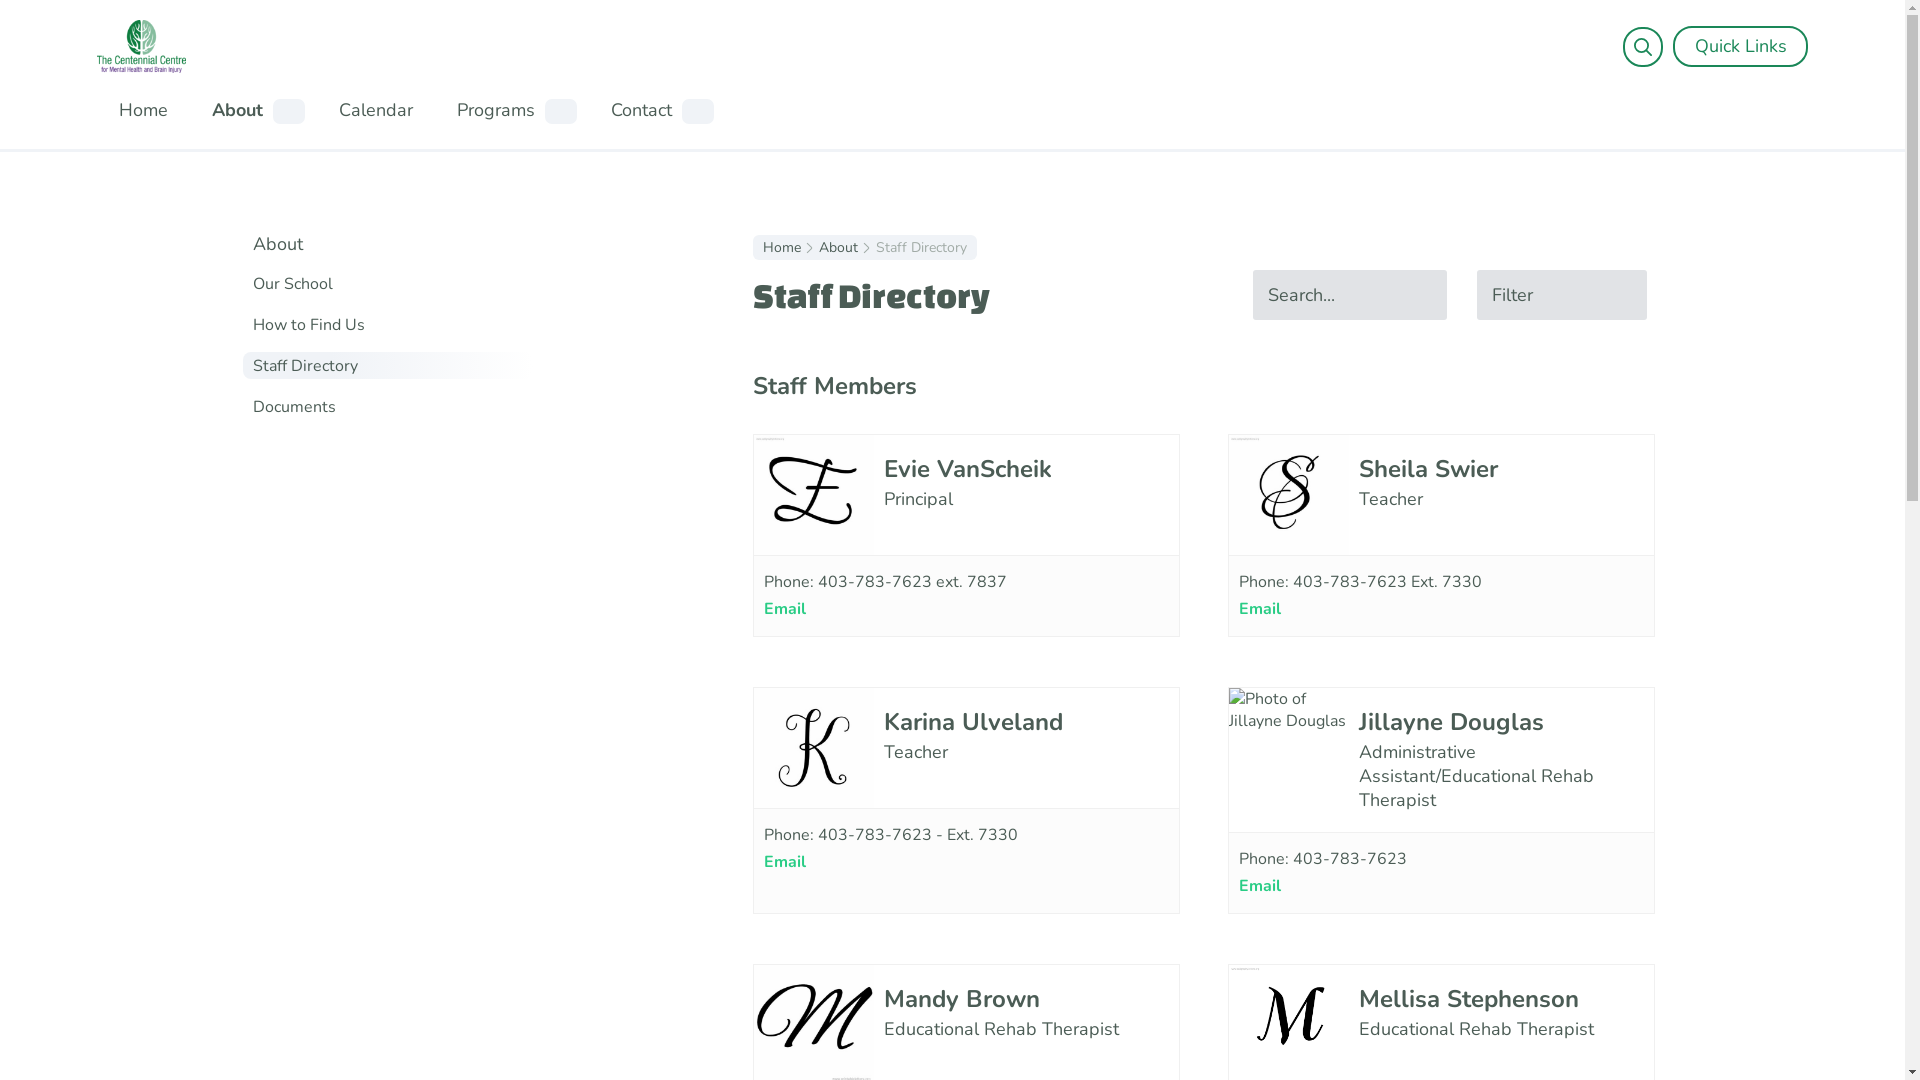  Describe the element at coordinates (838, 248) in the screenshot. I see `About` at that location.